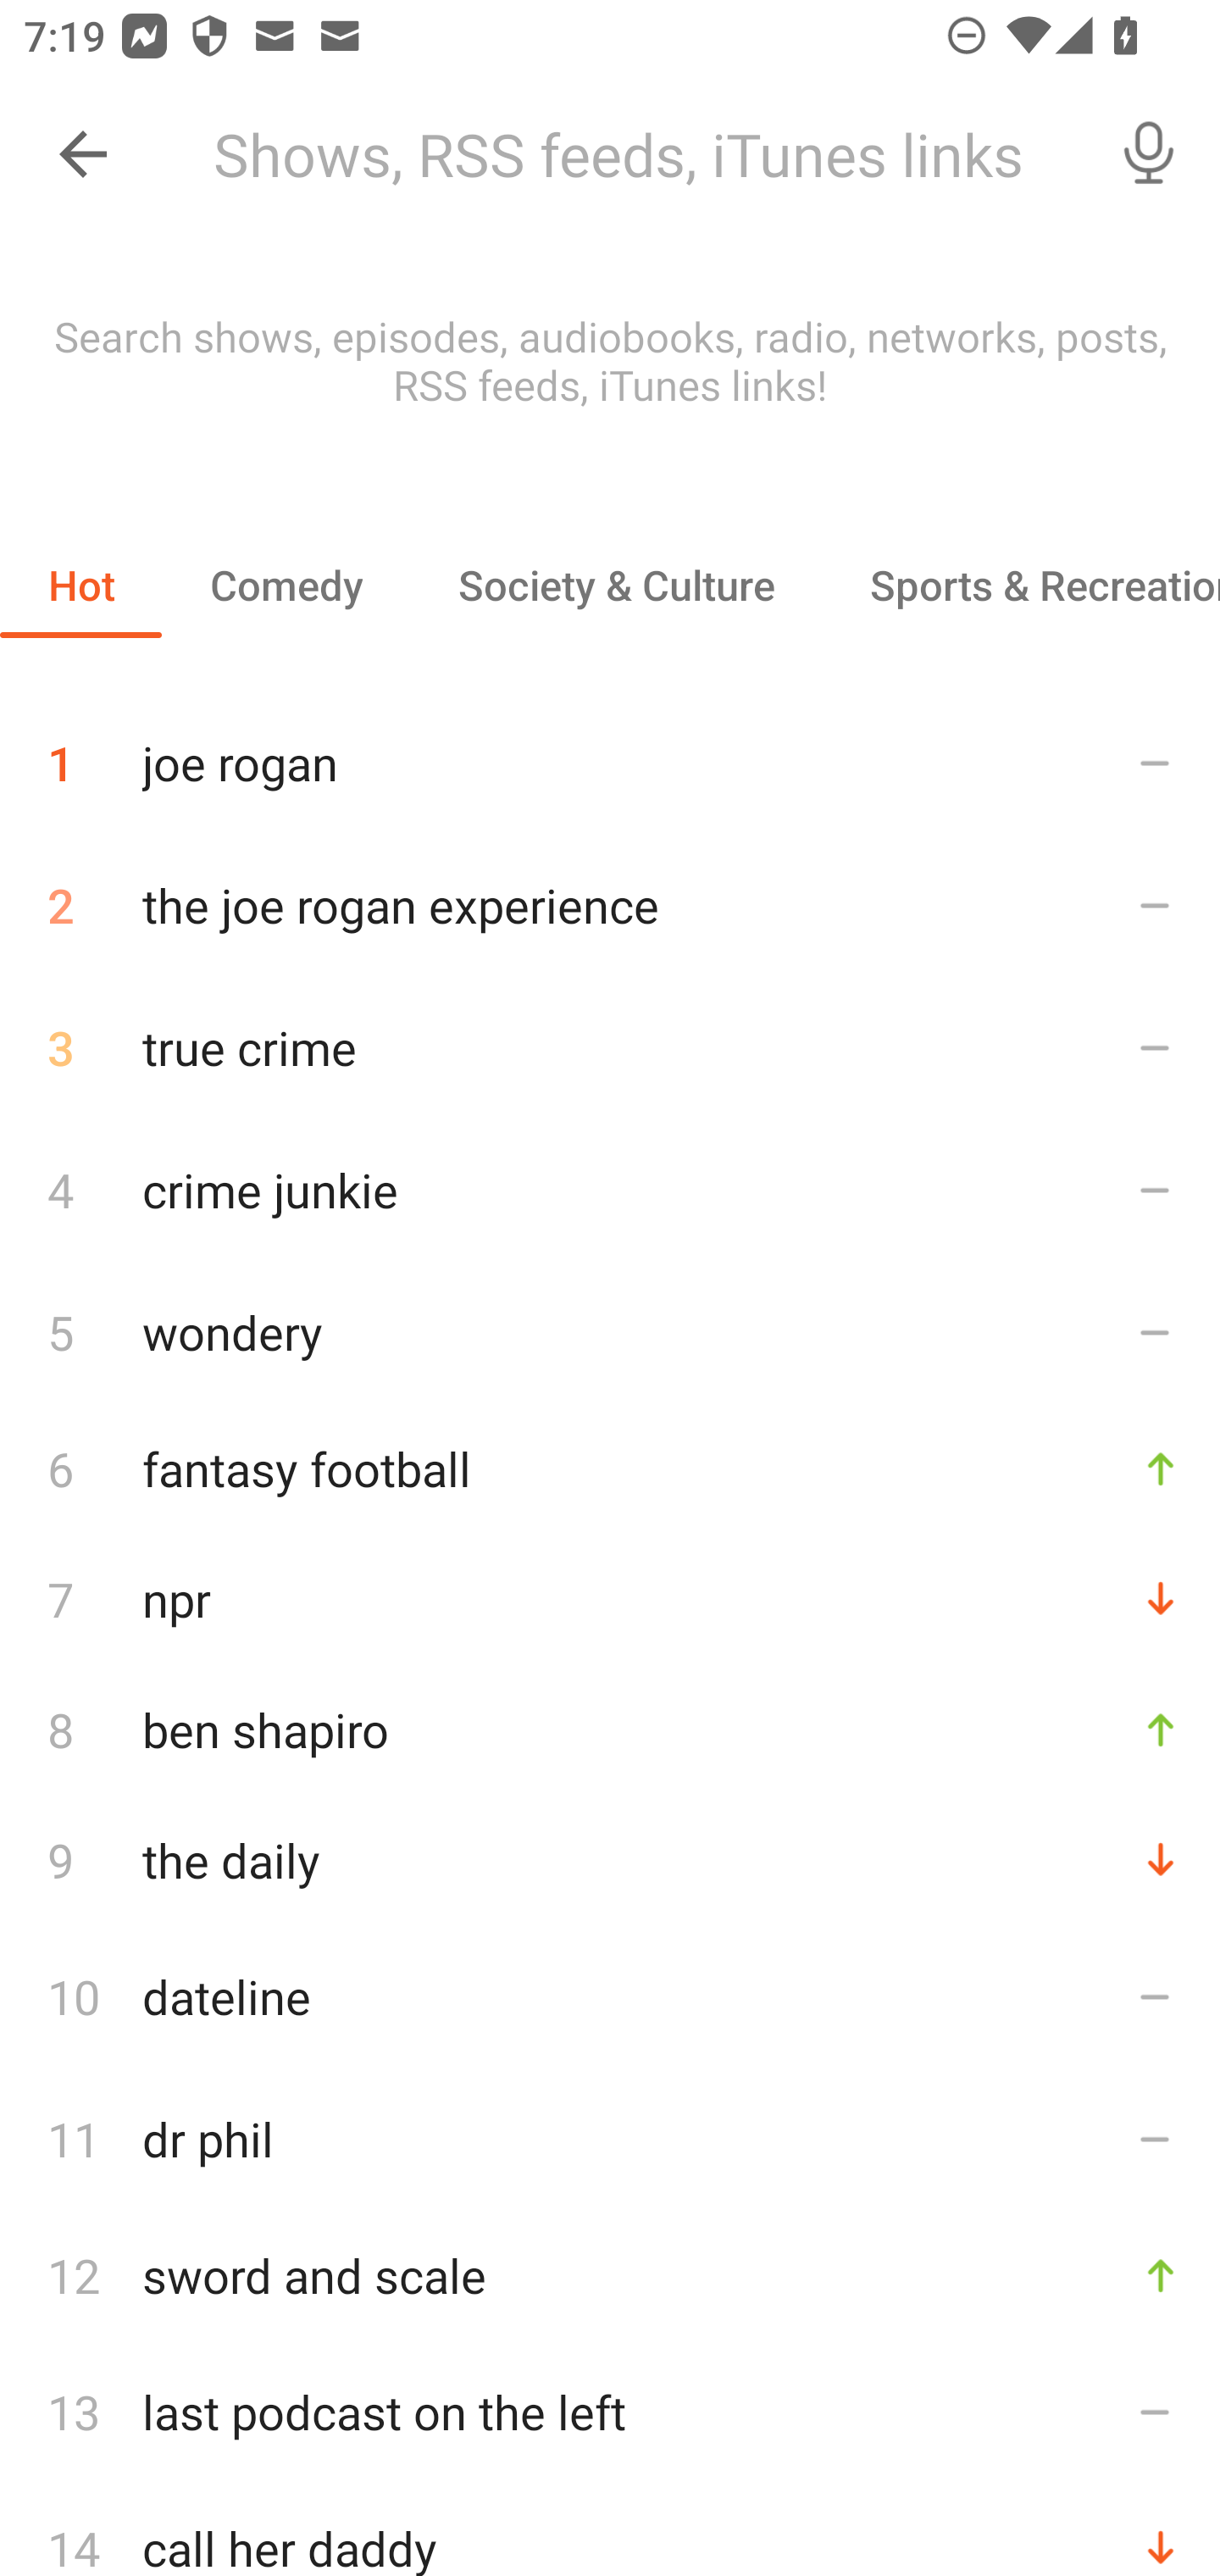 The width and height of the screenshot is (1220, 2576). Describe the element at coordinates (610, 751) in the screenshot. I see `1 joe rogan` at that location.